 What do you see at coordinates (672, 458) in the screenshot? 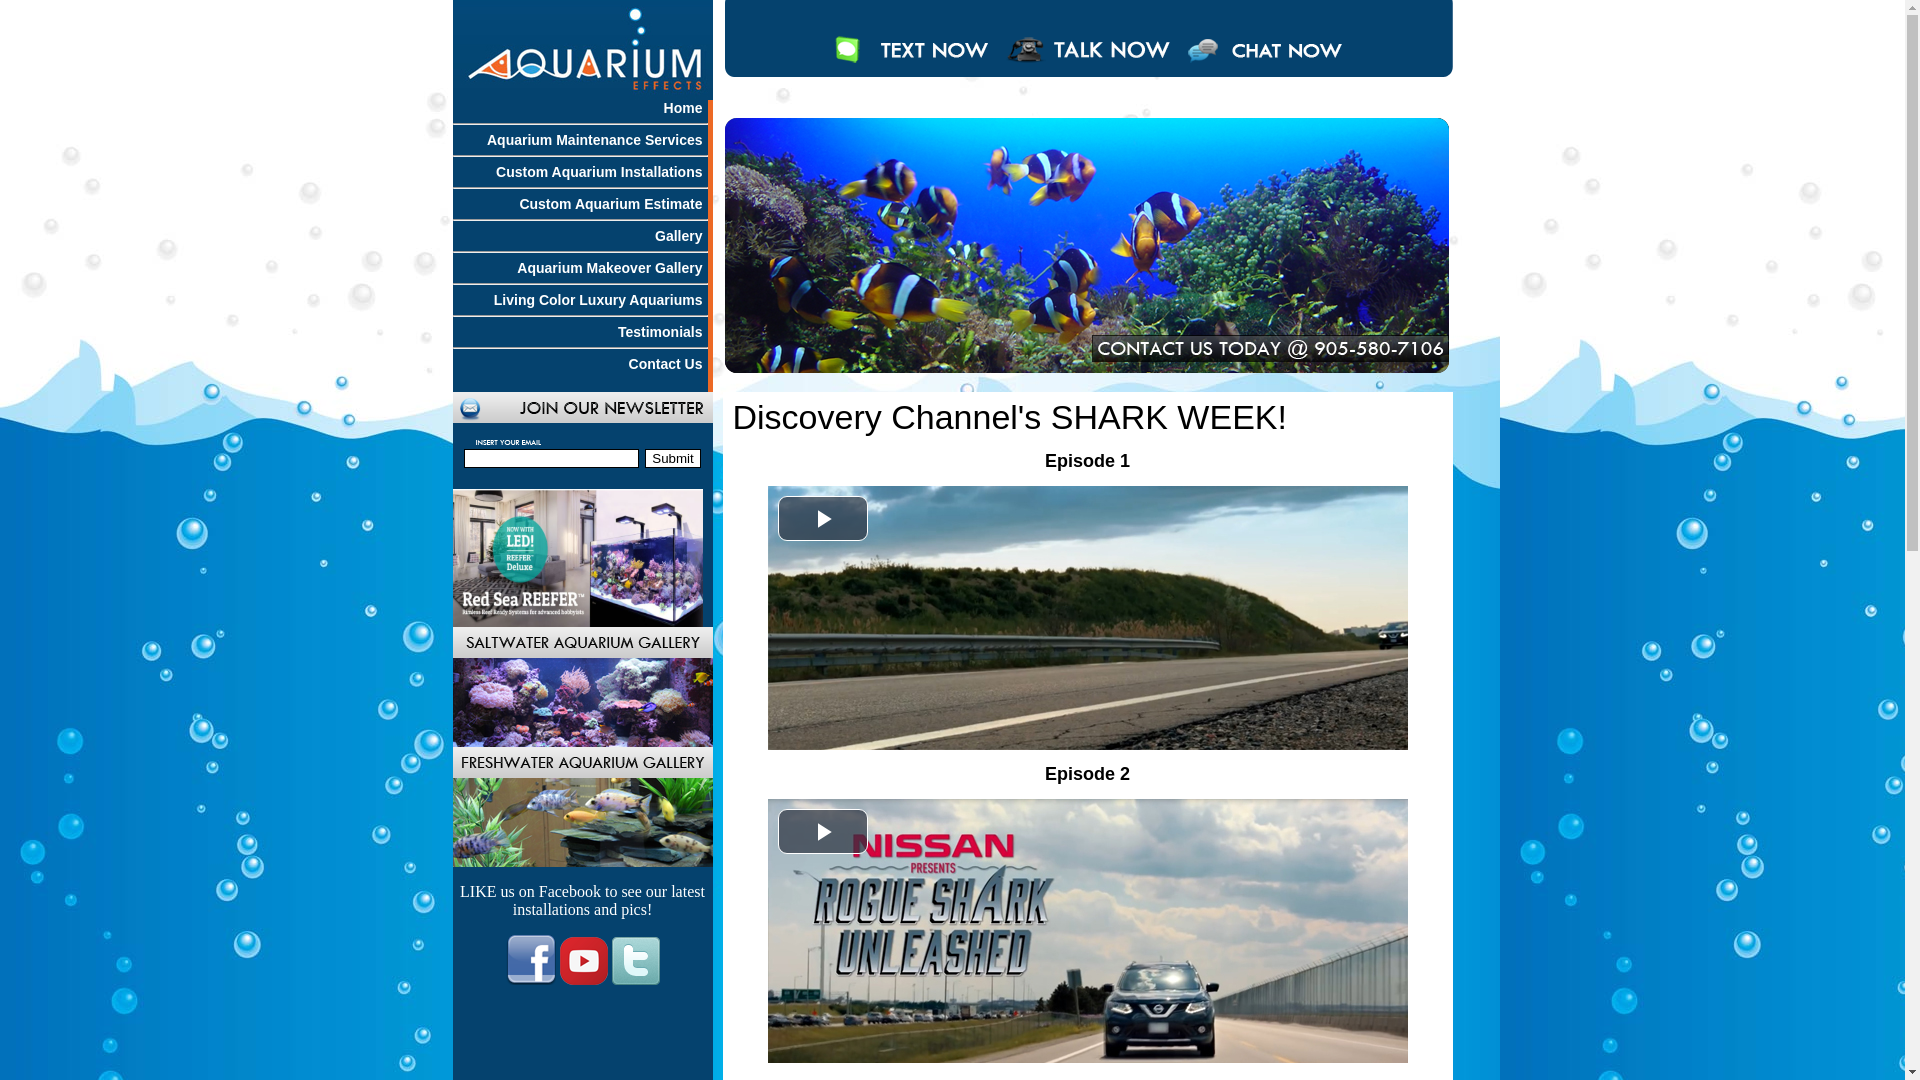
I see `Submit` at bounding box center [672, 458].